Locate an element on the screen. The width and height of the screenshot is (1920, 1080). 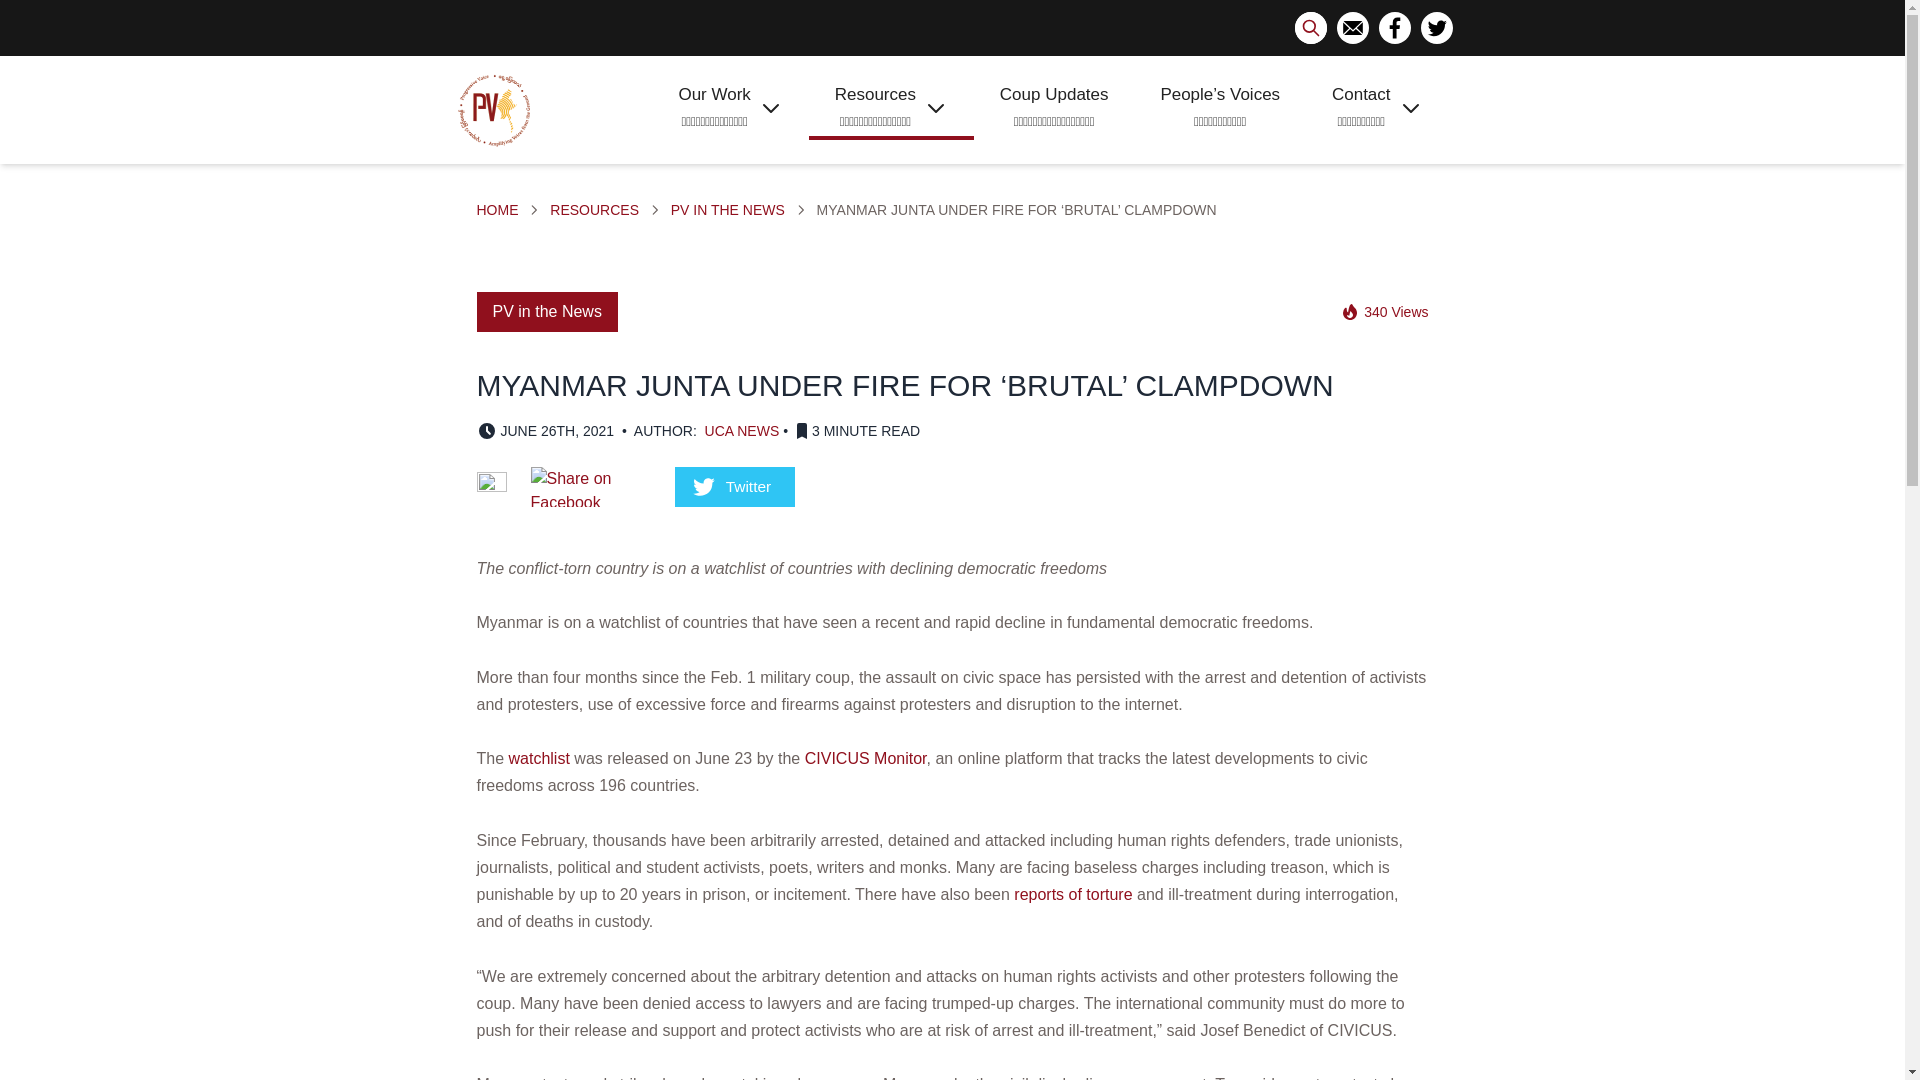
PV in the News is located at coordinates (546, 311).